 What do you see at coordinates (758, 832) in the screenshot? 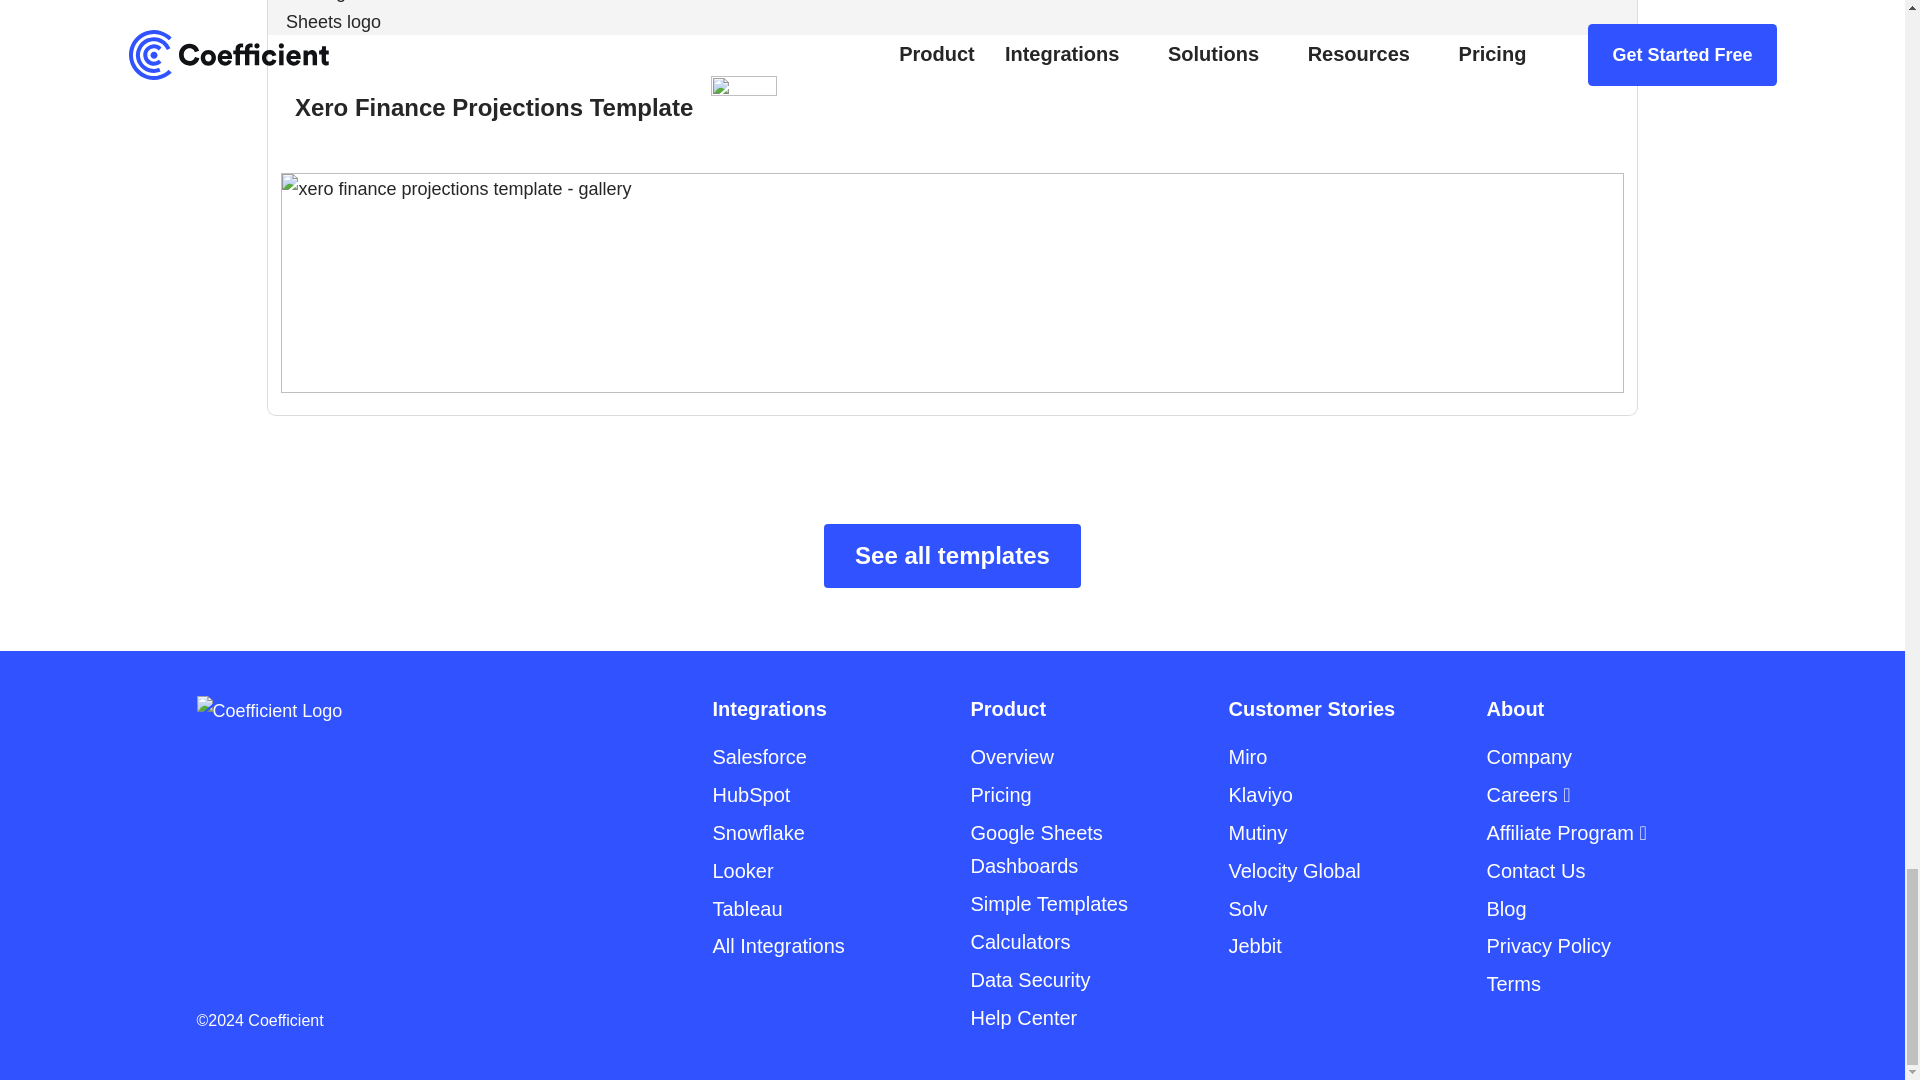
I see `Snowflake` at bounding box center [758, 832].